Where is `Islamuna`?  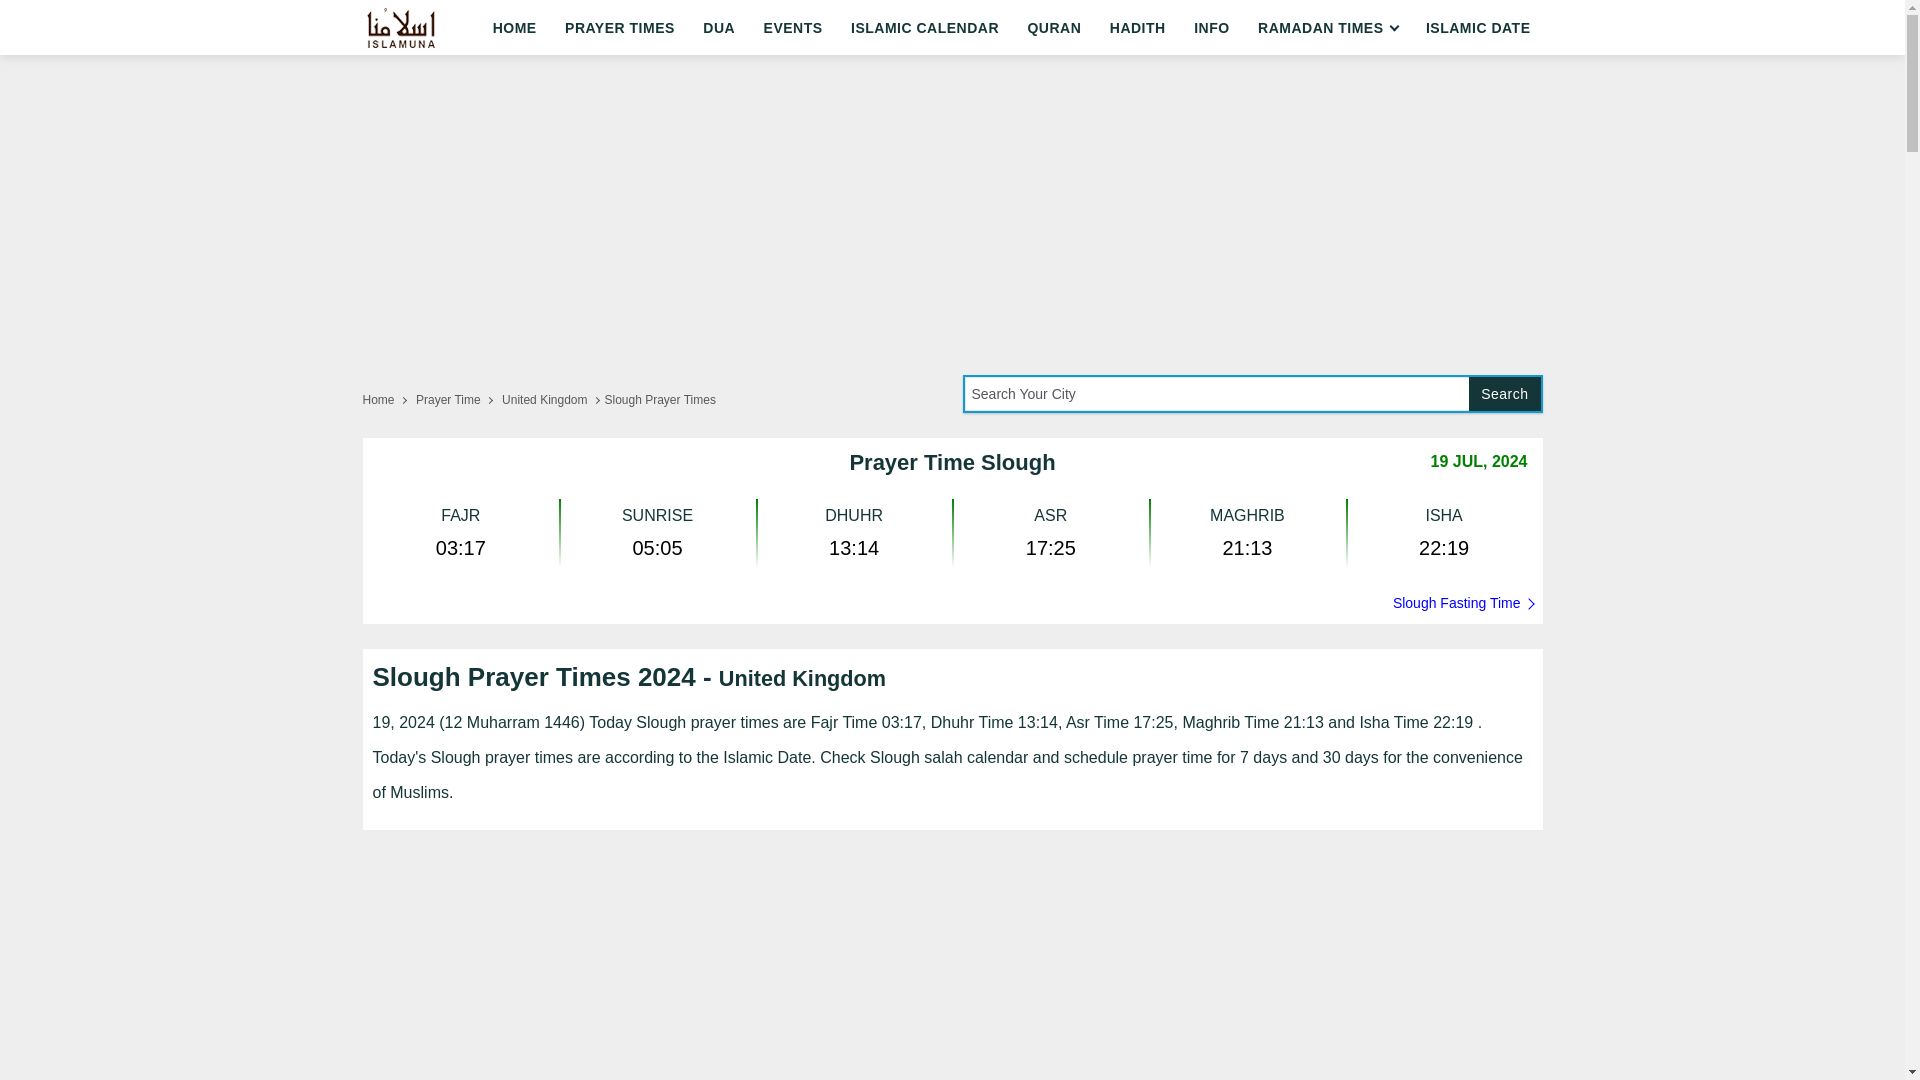
Islamuna is located at coordinates (398, 26).